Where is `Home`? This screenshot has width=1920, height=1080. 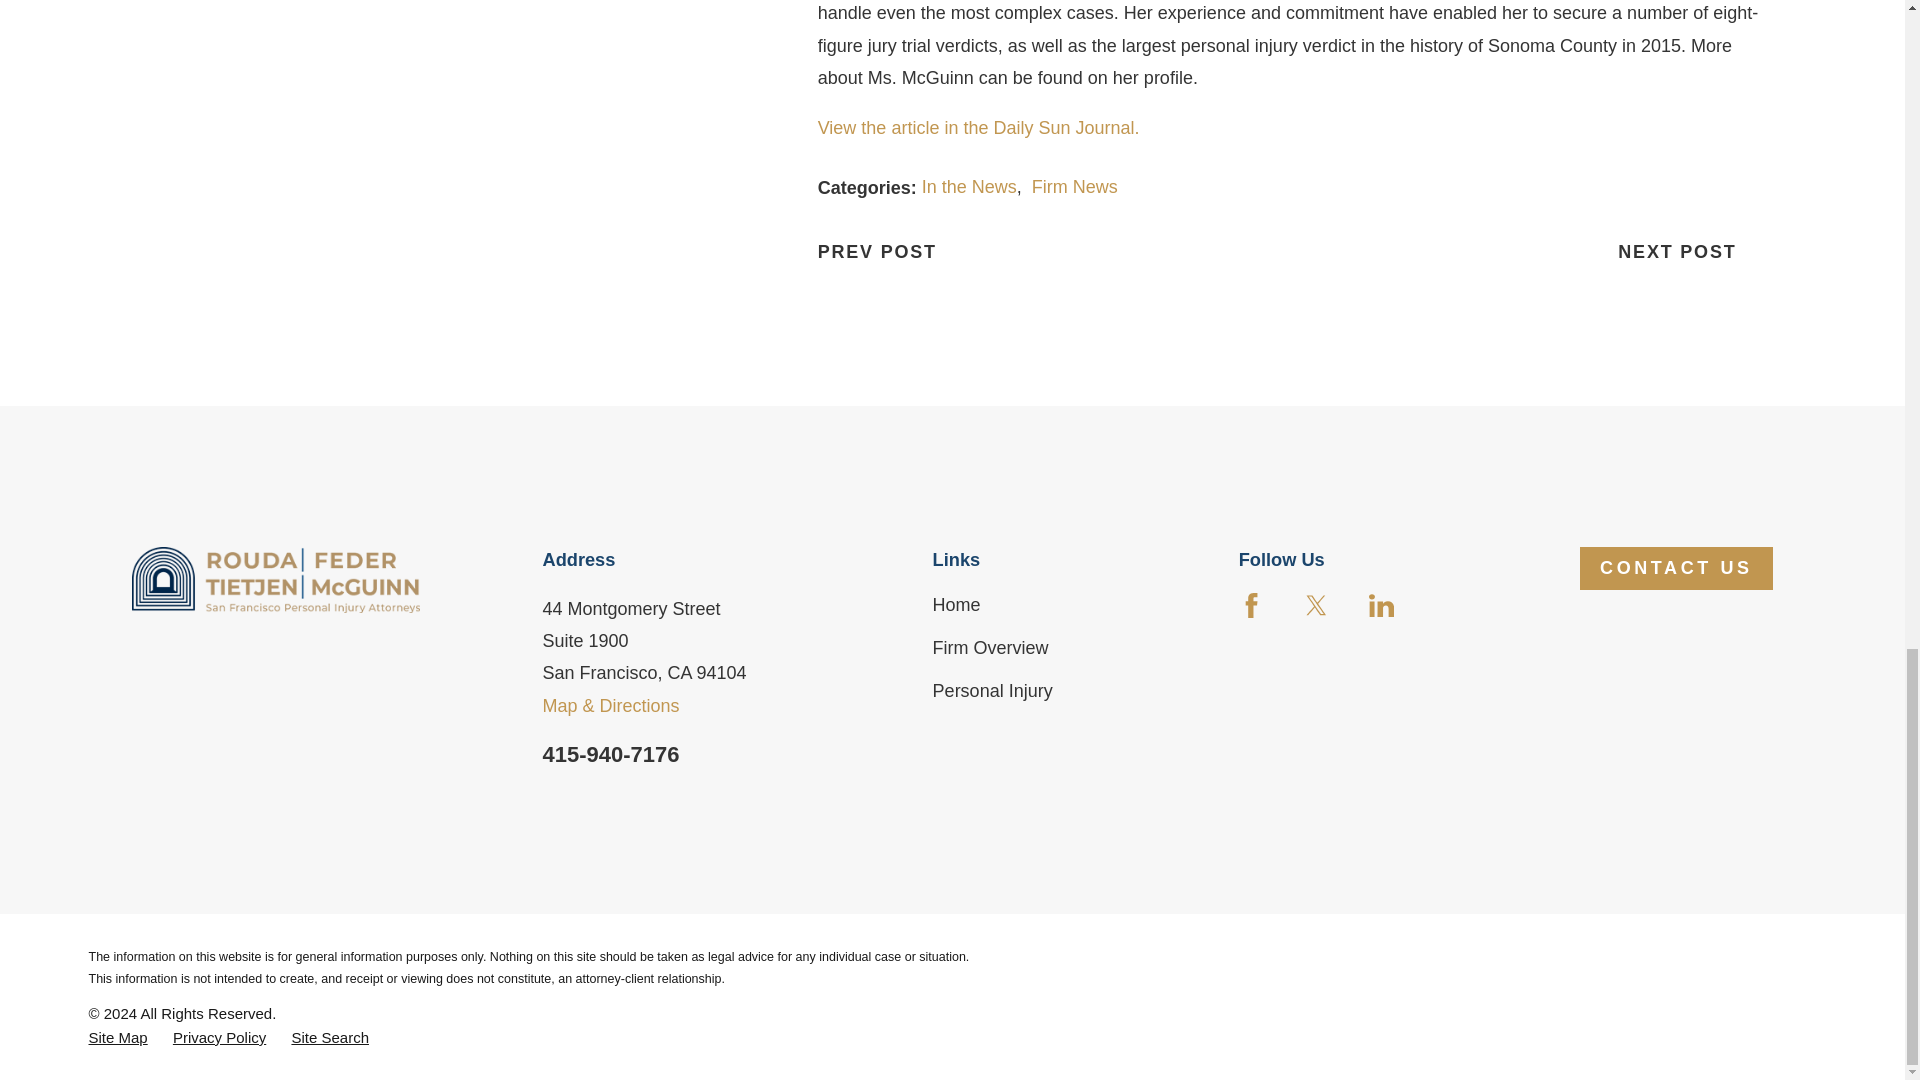
Home is located at coordinates (276, 579).